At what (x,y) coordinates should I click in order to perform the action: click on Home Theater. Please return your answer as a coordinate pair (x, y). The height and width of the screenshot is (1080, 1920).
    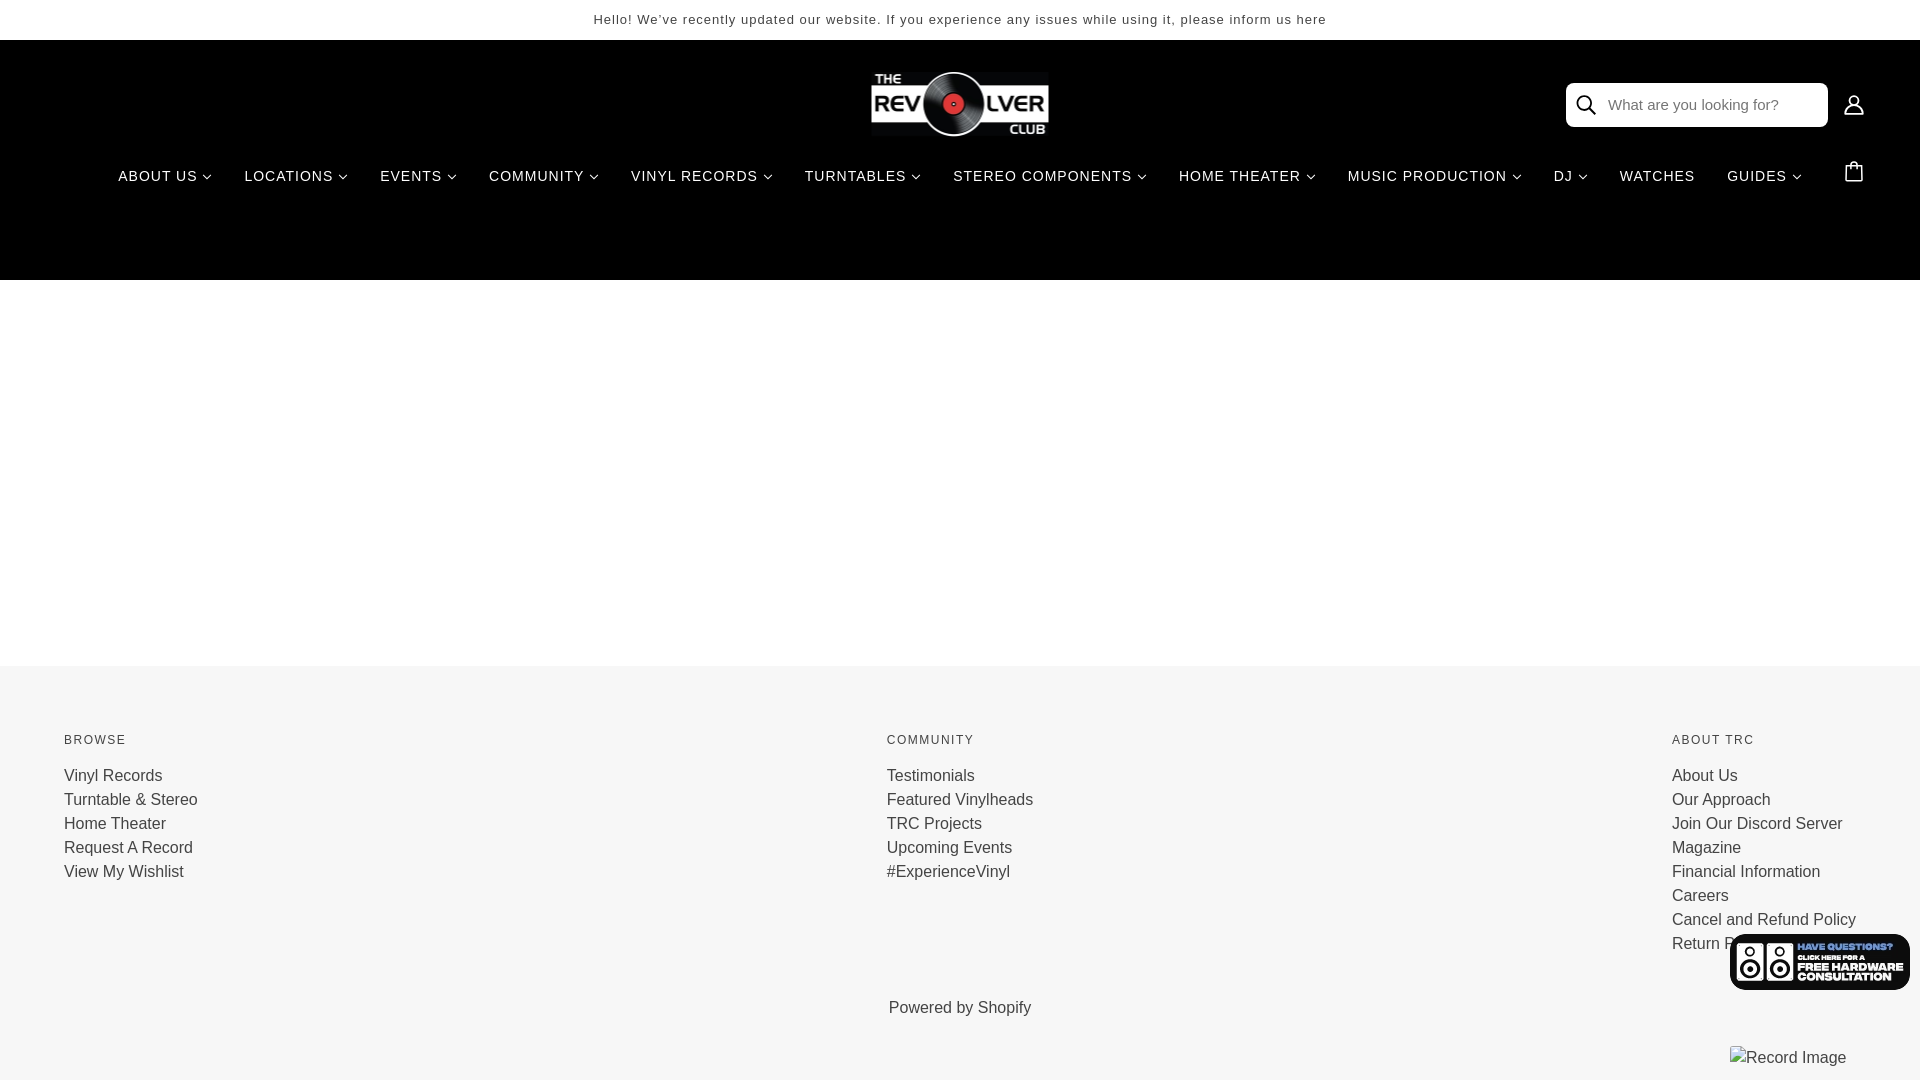
    Looking at the image, I should click on (114, 823).